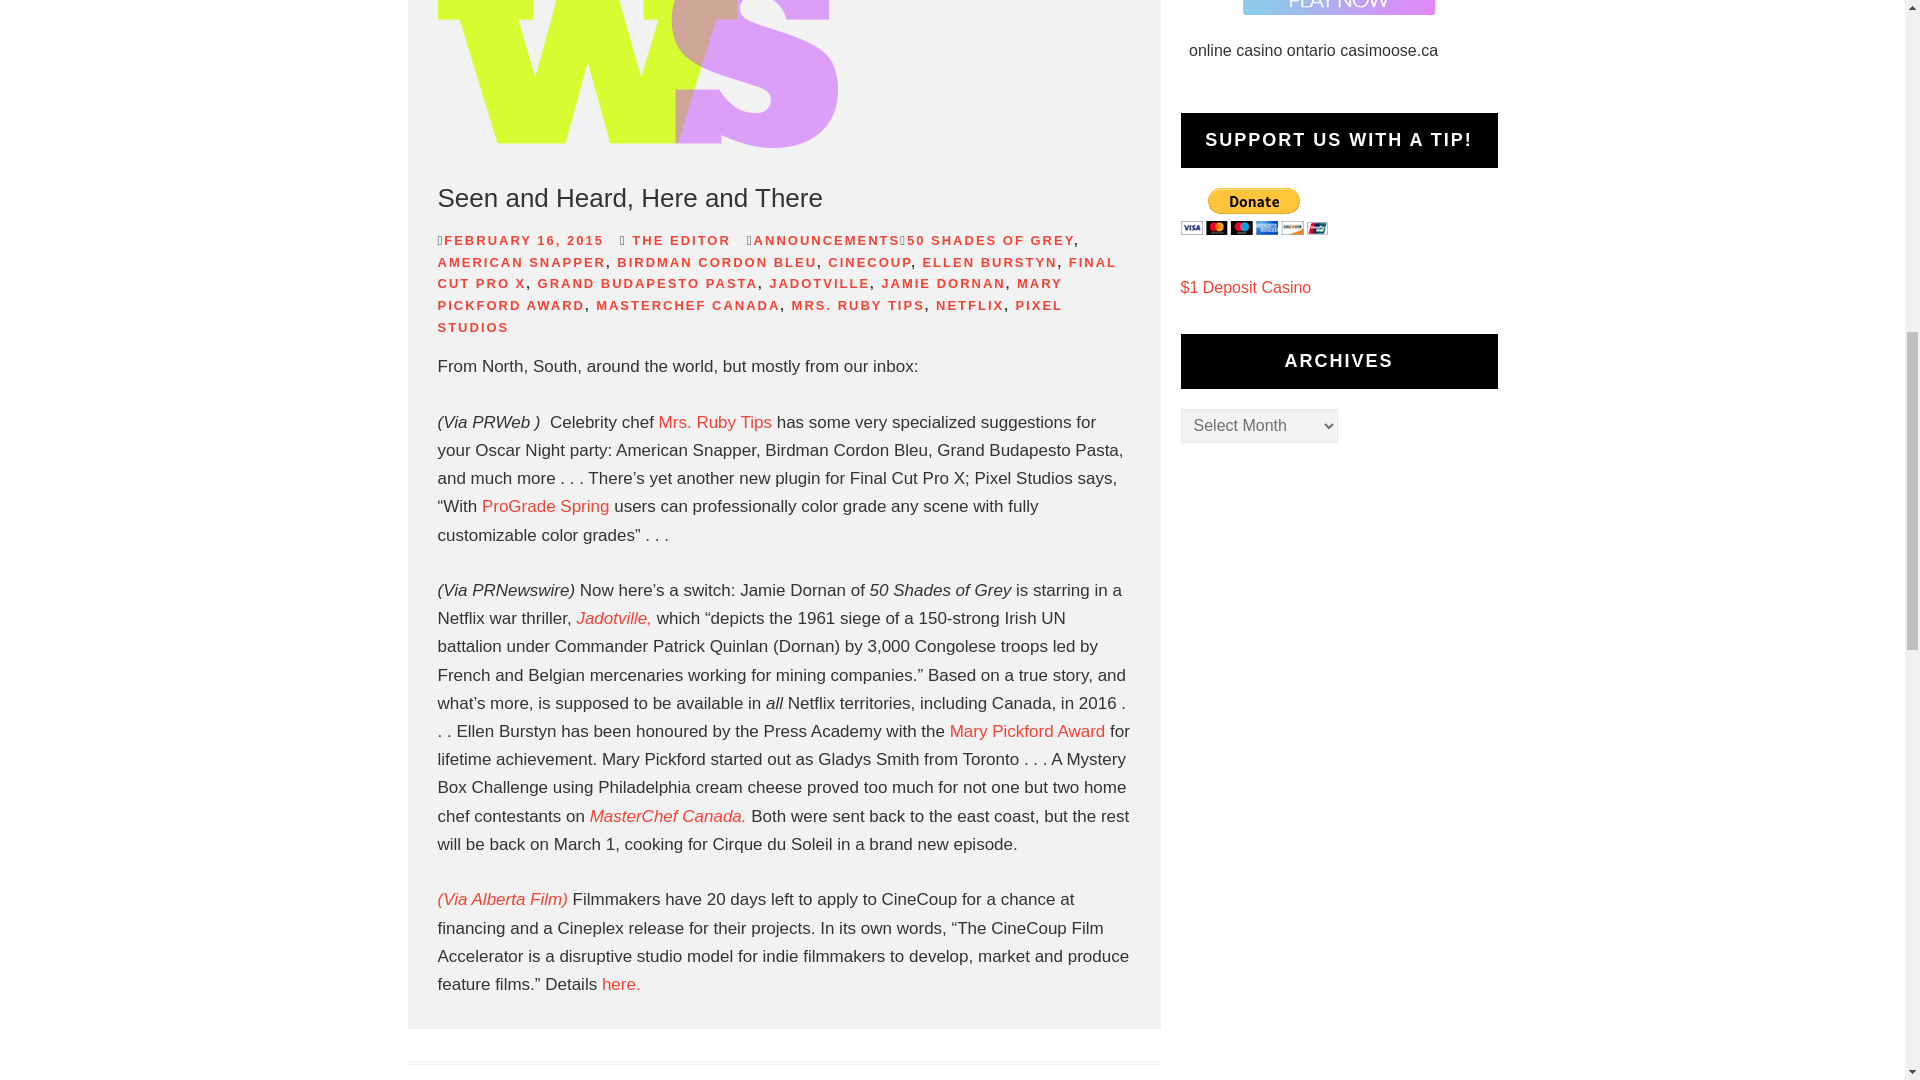 The height and width of the screenshot is (1080, 1920). Describe the element at coordinates (670, 816) in the screenshot. I see `MasterChef Canada.` at that location.